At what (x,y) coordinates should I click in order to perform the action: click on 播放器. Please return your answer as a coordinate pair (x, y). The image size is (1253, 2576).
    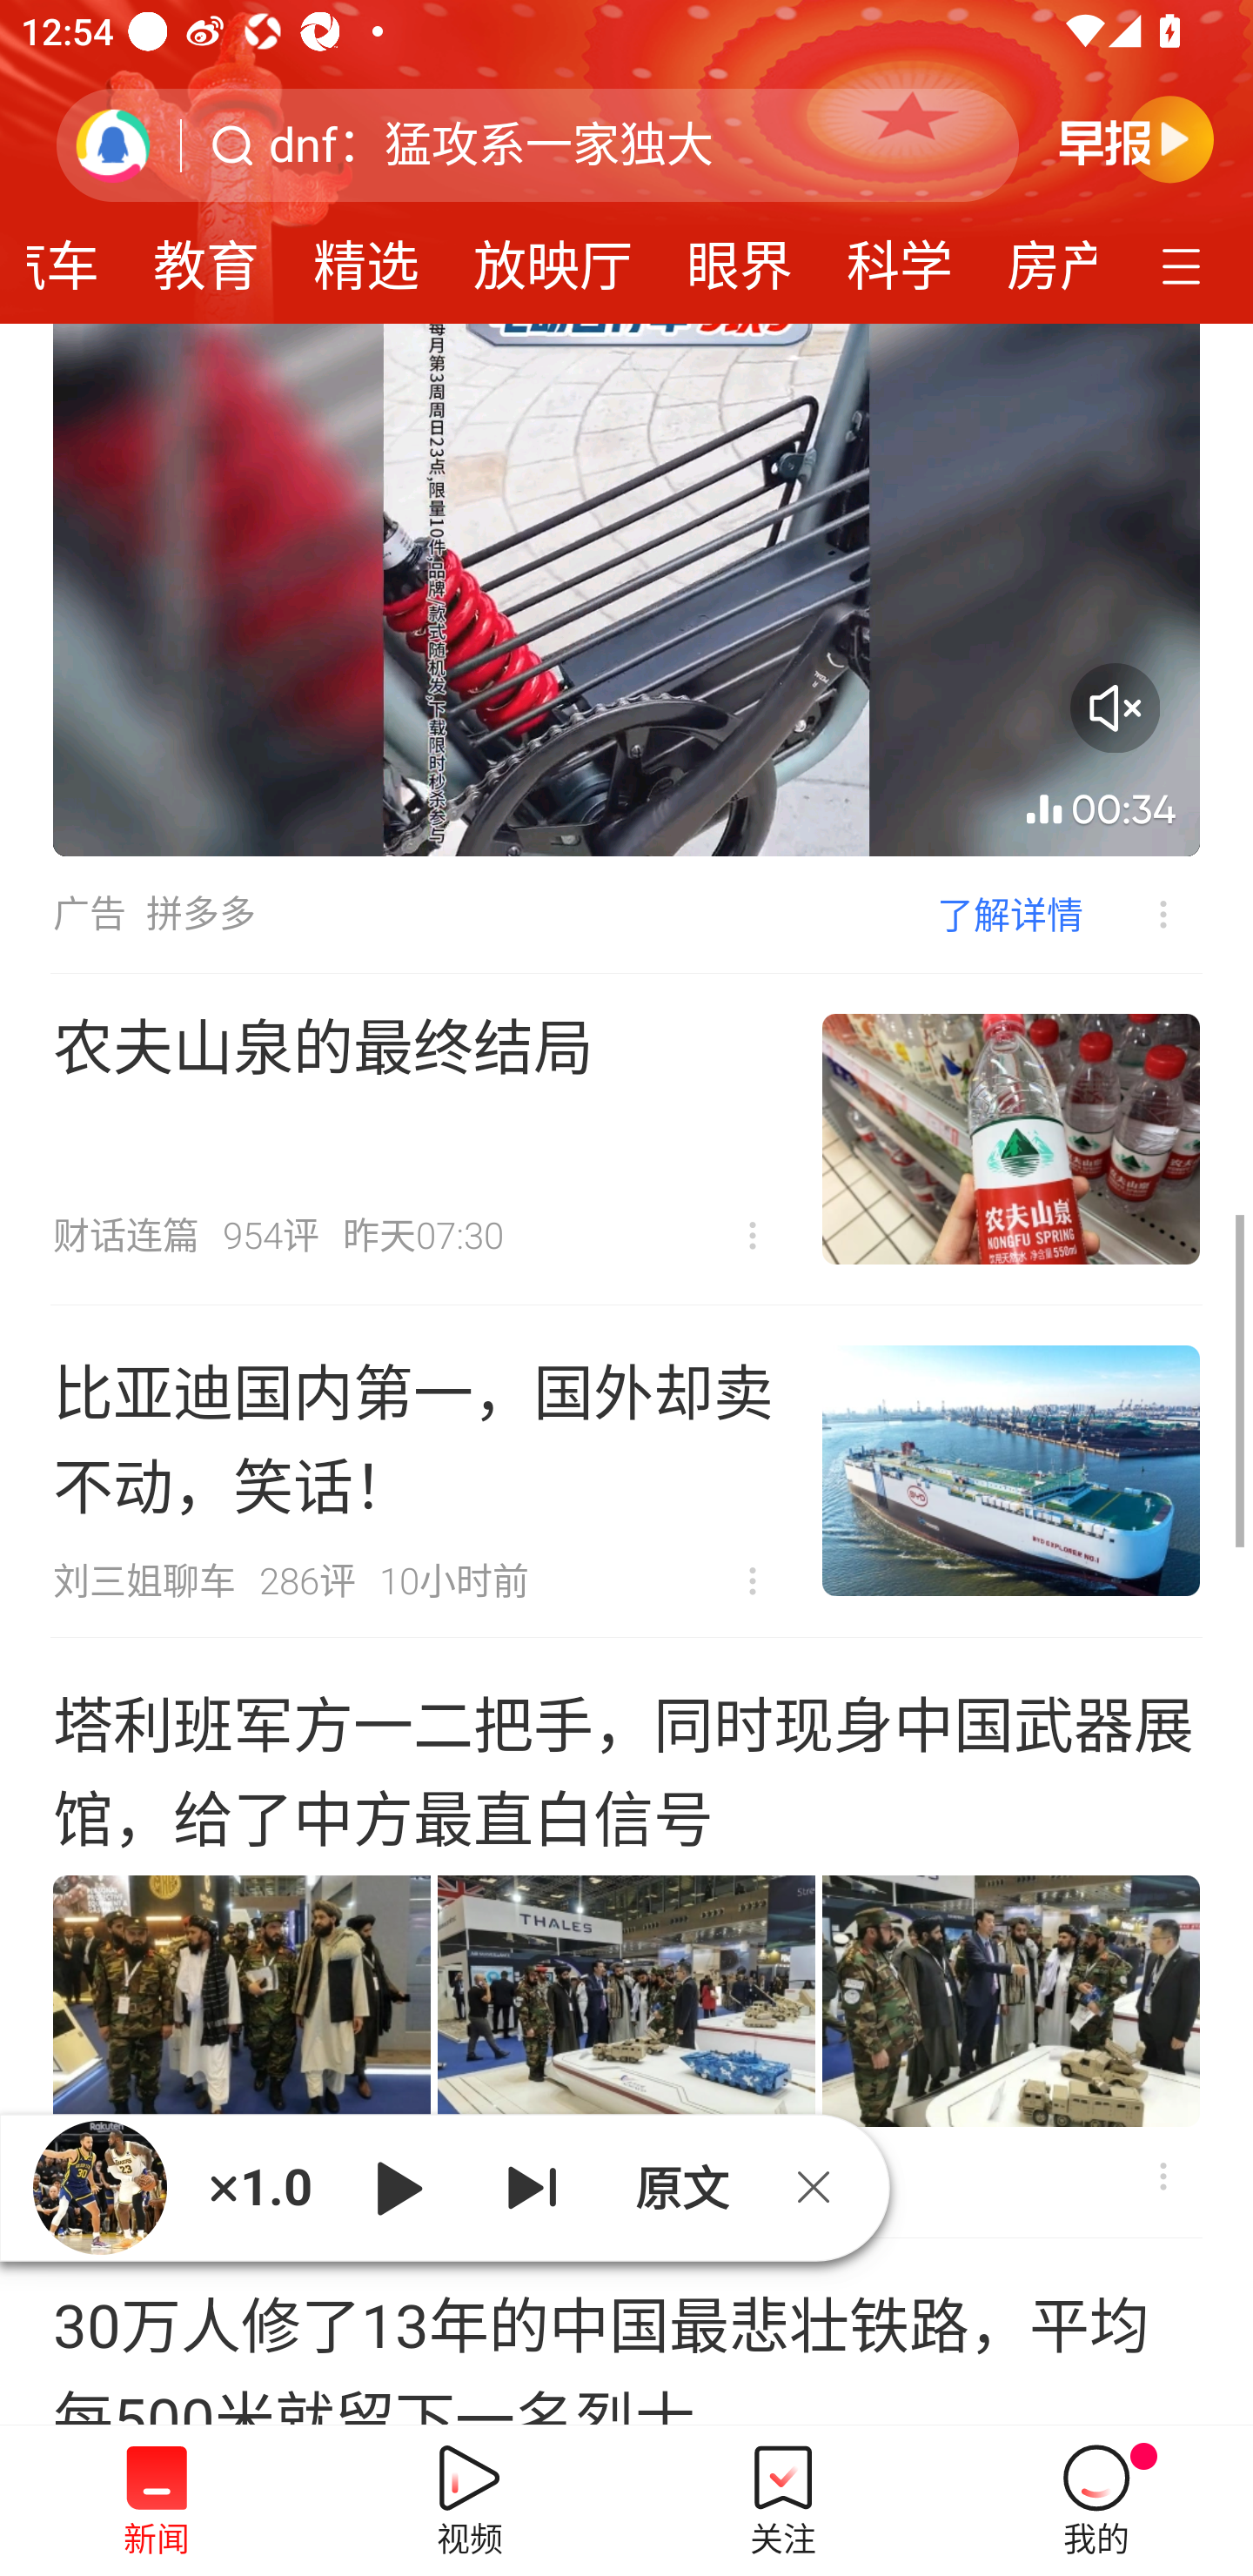
    Looking at the image, I should click on (99, 2187).